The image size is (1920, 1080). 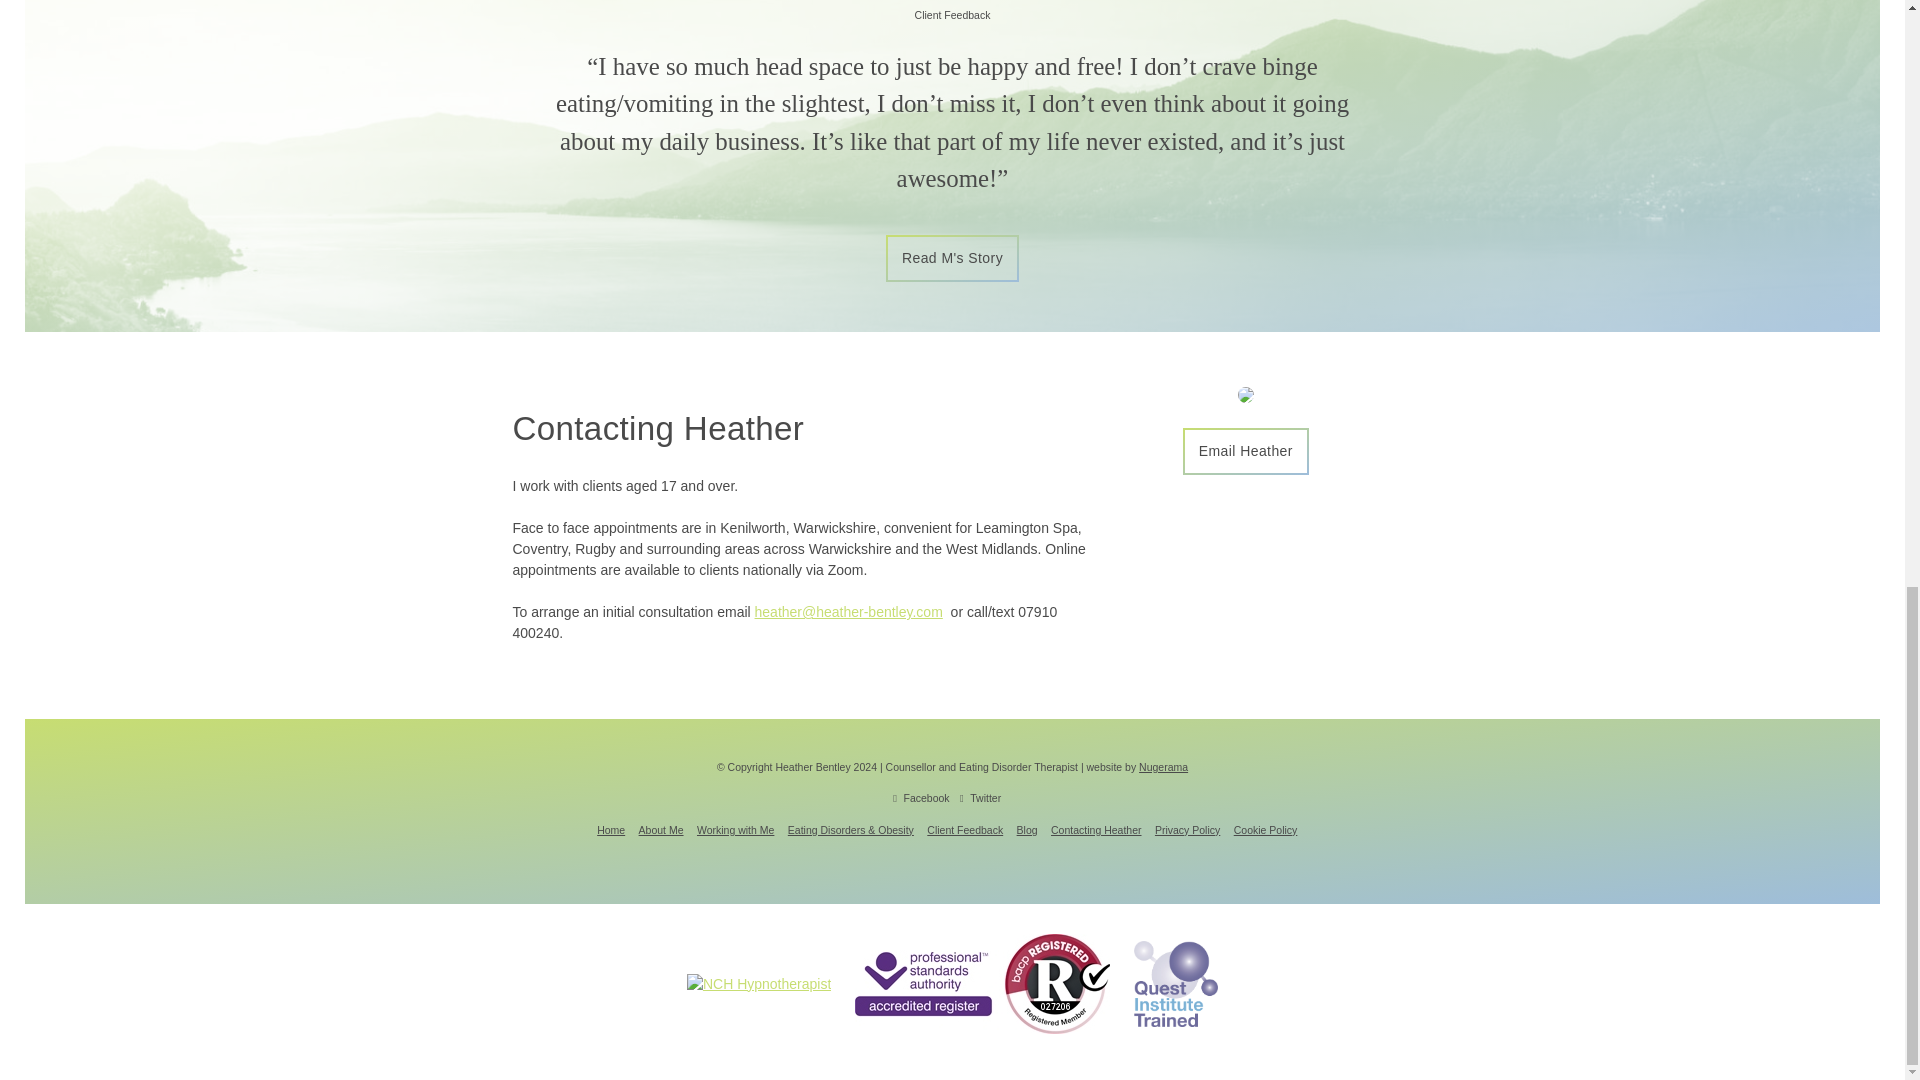 What do you see at coordinates (1187, 830) in the screenshot?
I see `Privacy Policy` at bounding box center [1187, 830].